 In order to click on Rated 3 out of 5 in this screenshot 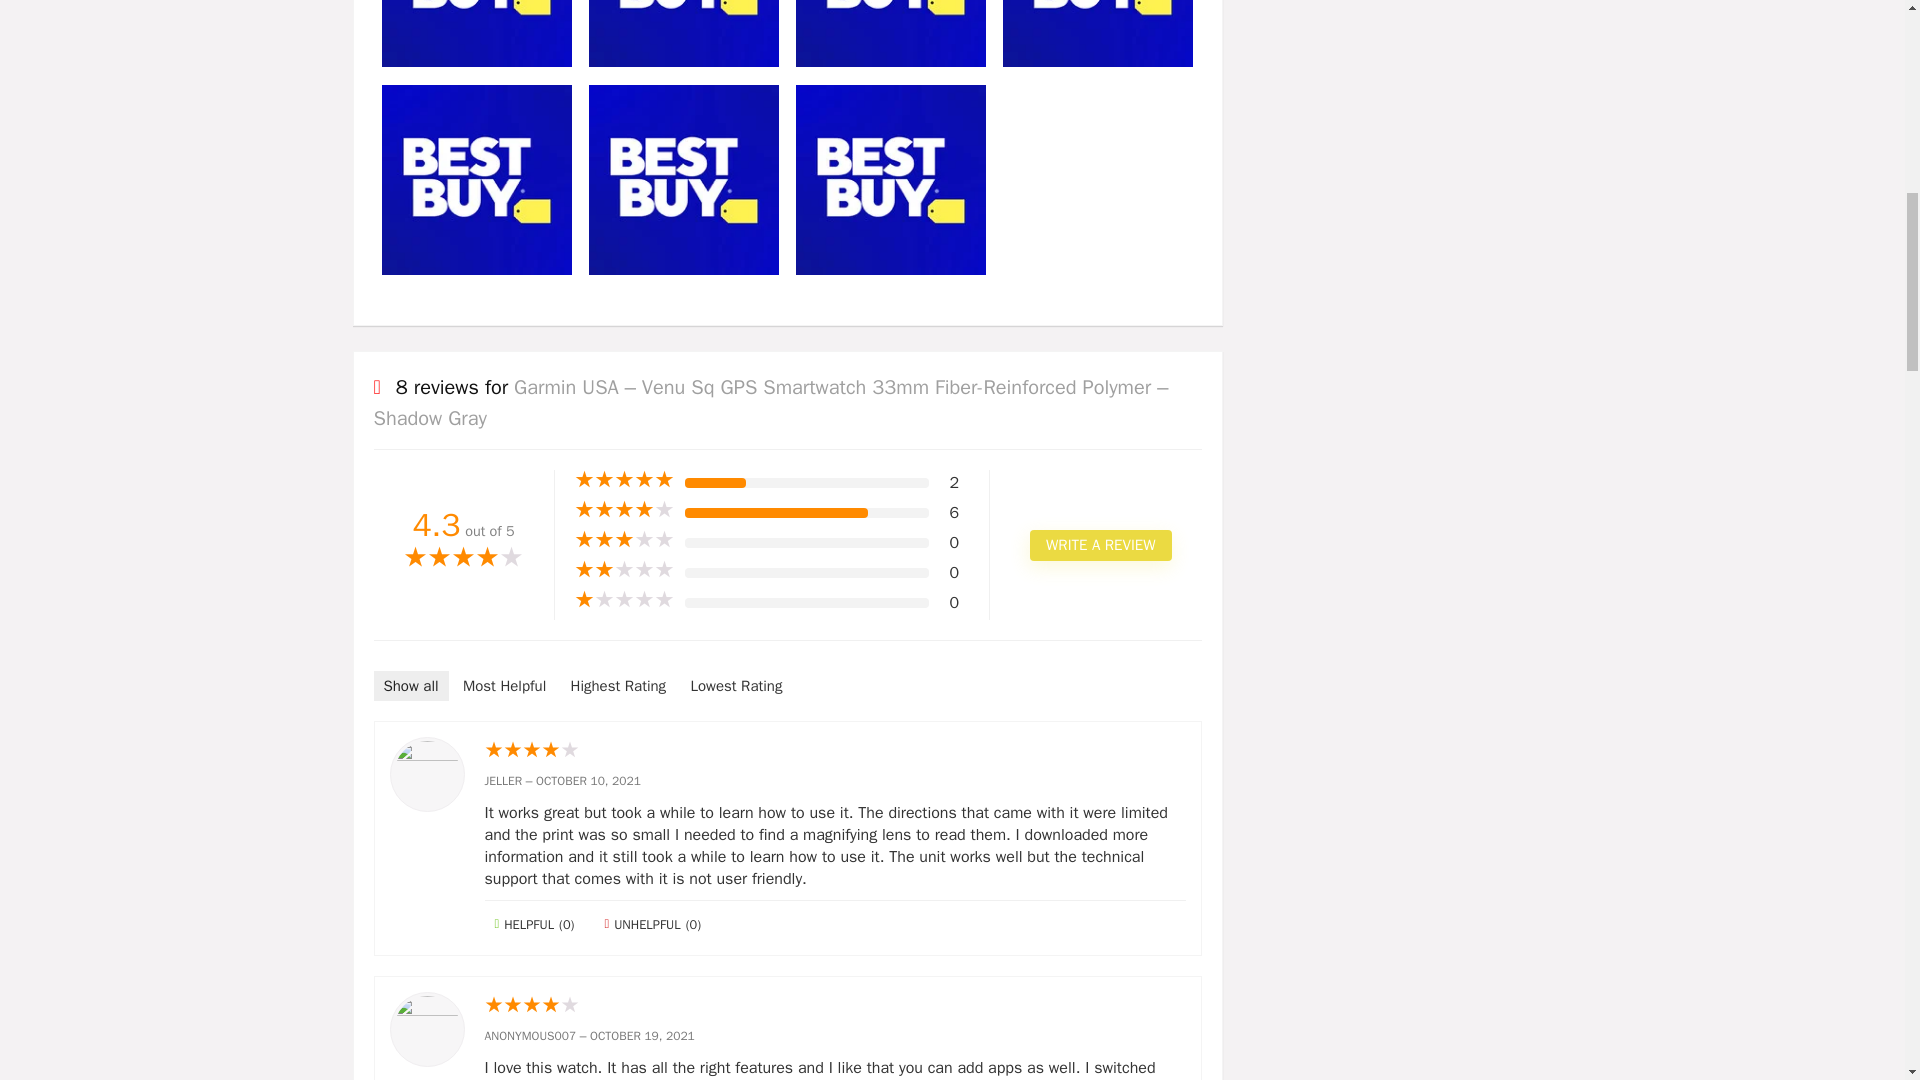, I will do `click(624, 540)`.